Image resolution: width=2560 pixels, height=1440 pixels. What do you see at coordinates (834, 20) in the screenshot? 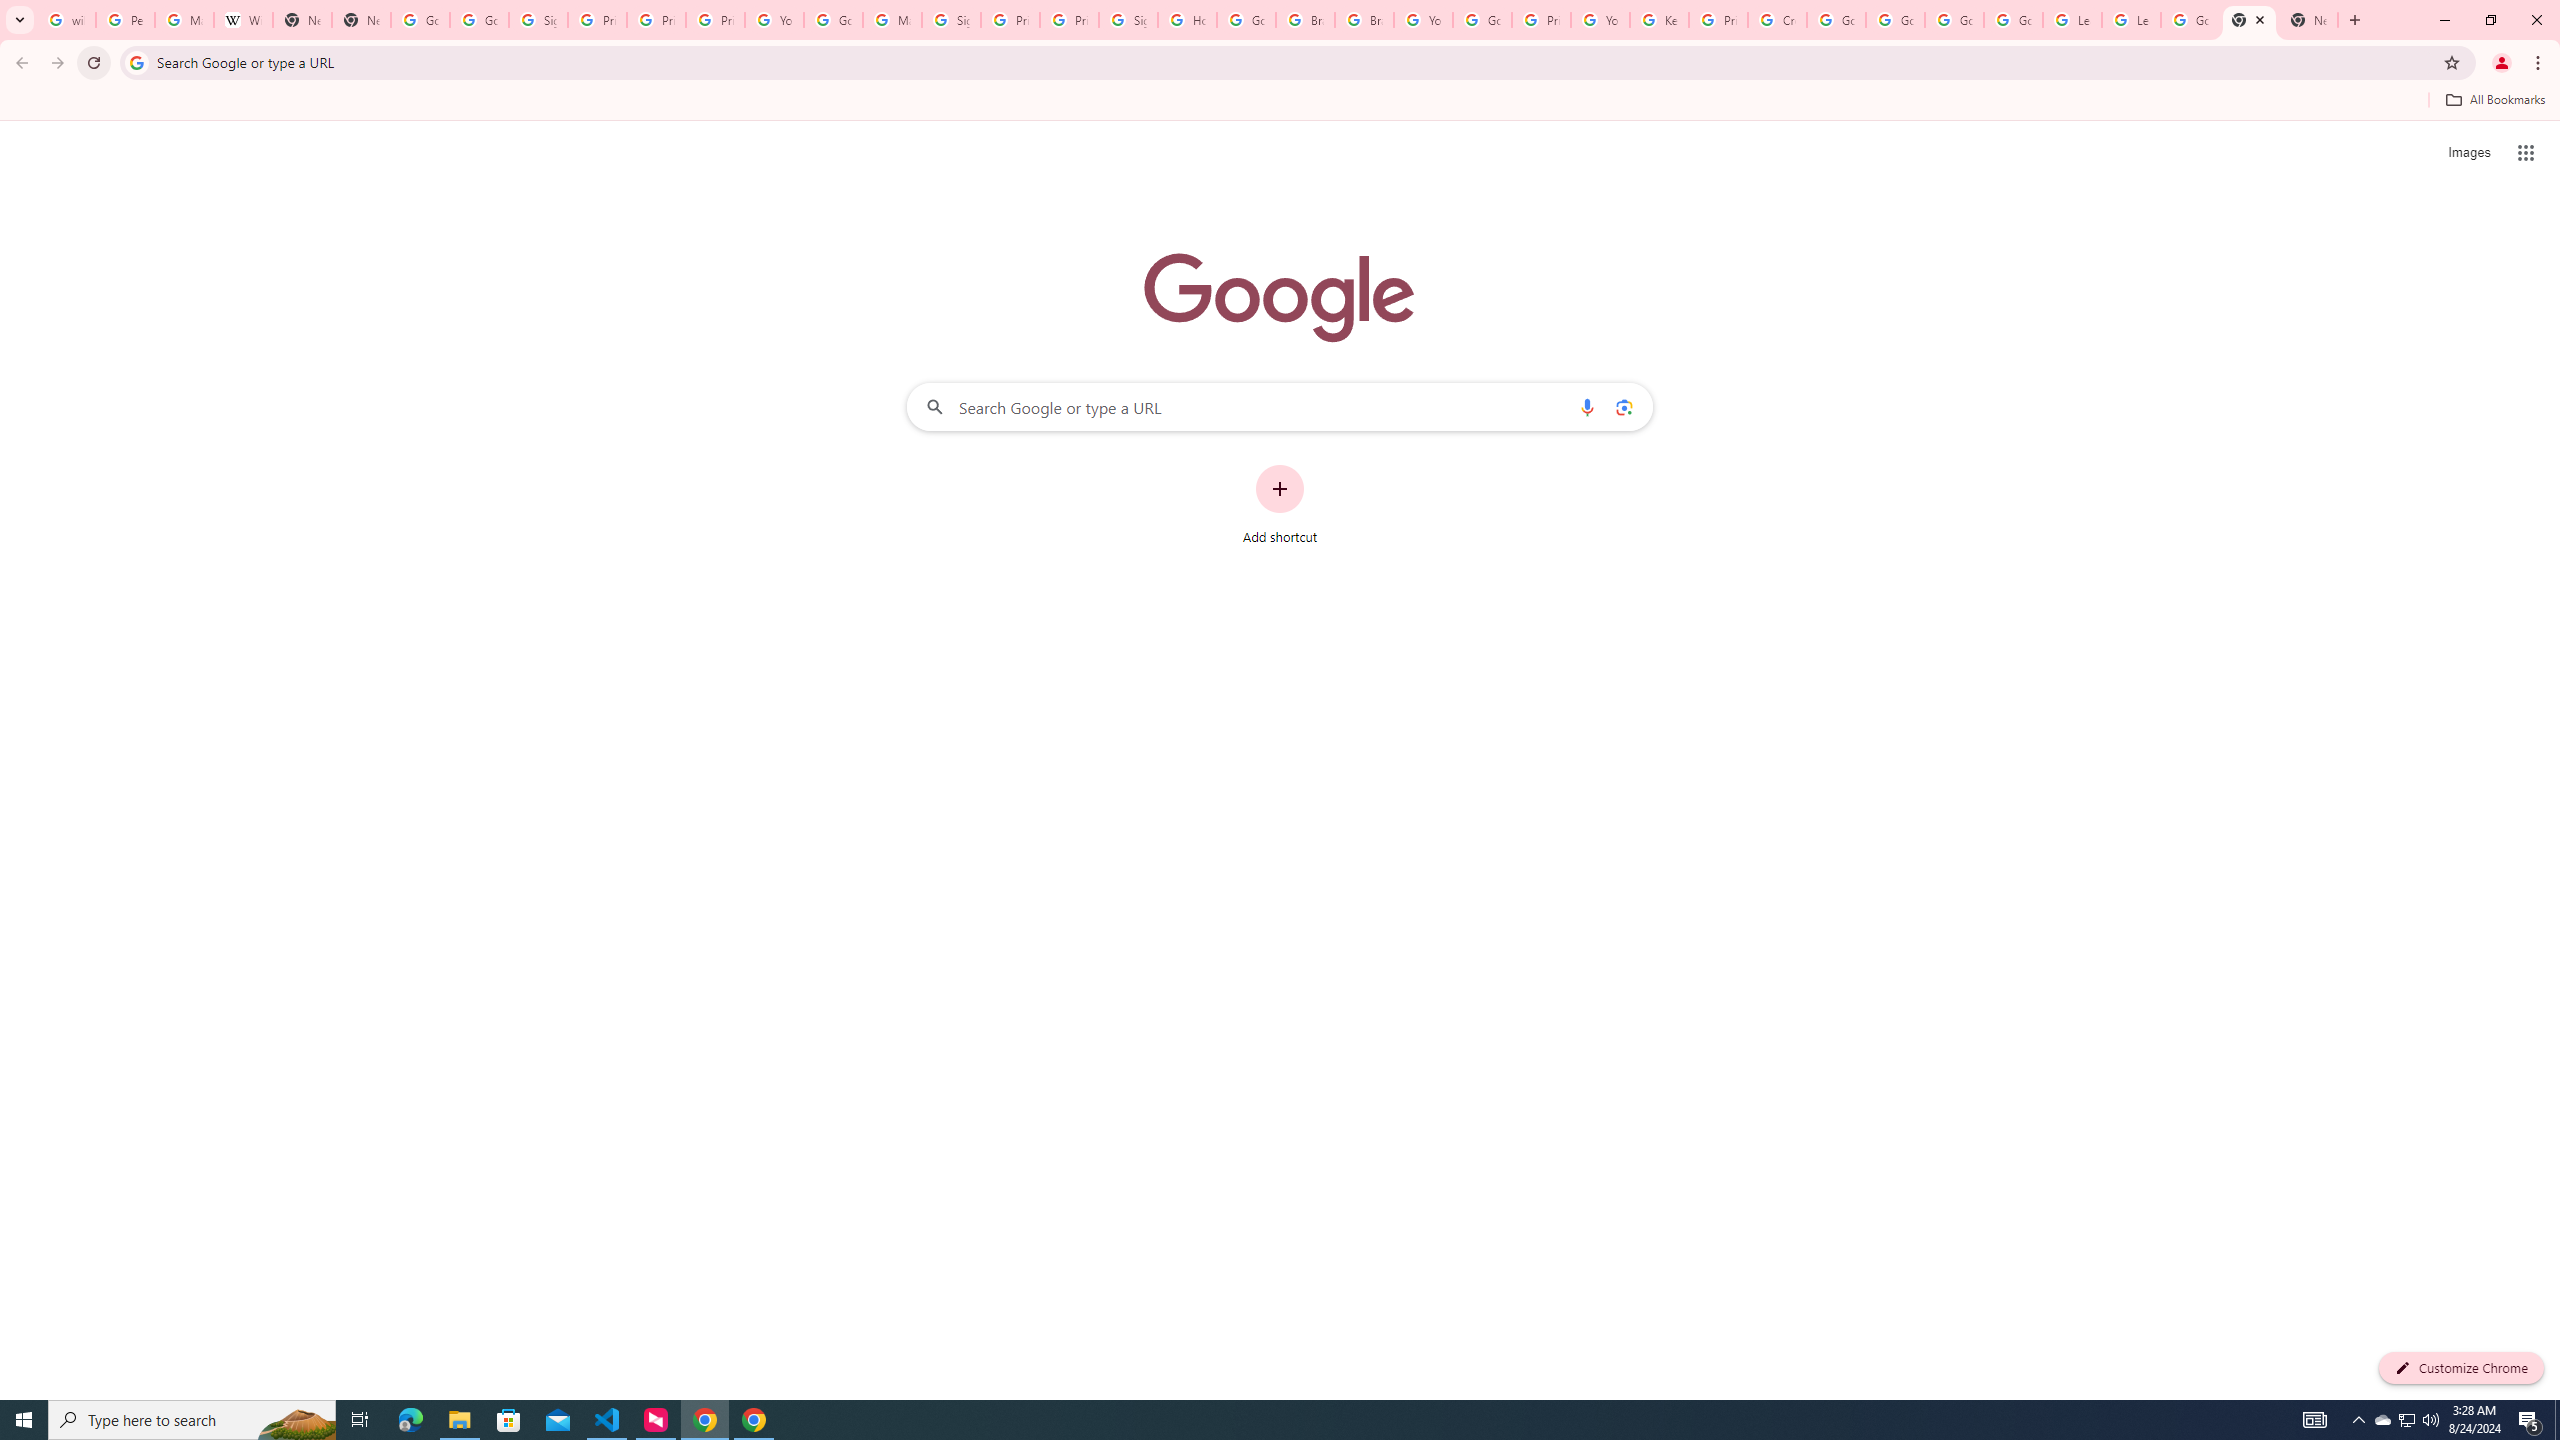
I see `Google Account Help` at bounding box center [834, 20].